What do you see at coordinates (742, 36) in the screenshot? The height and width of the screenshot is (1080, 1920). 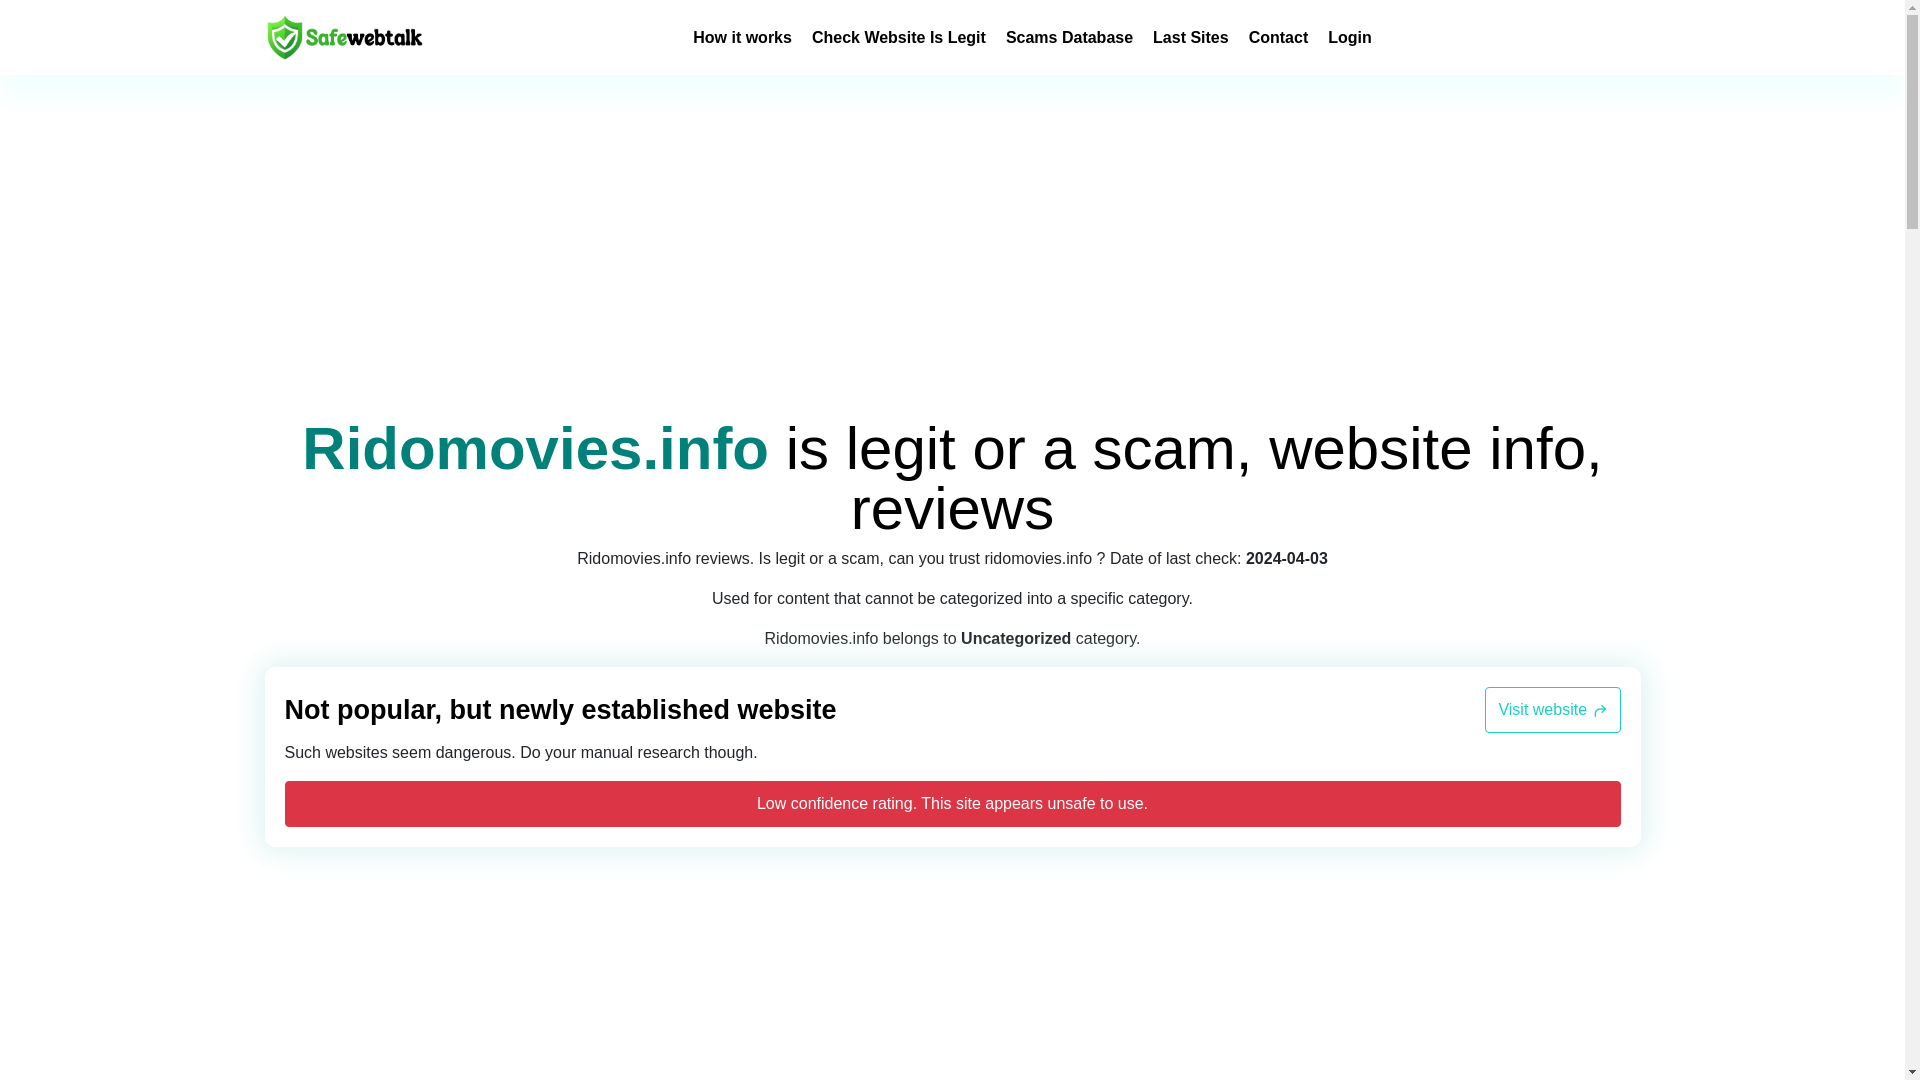 I see `How it works` at bounding box center [742, 36].